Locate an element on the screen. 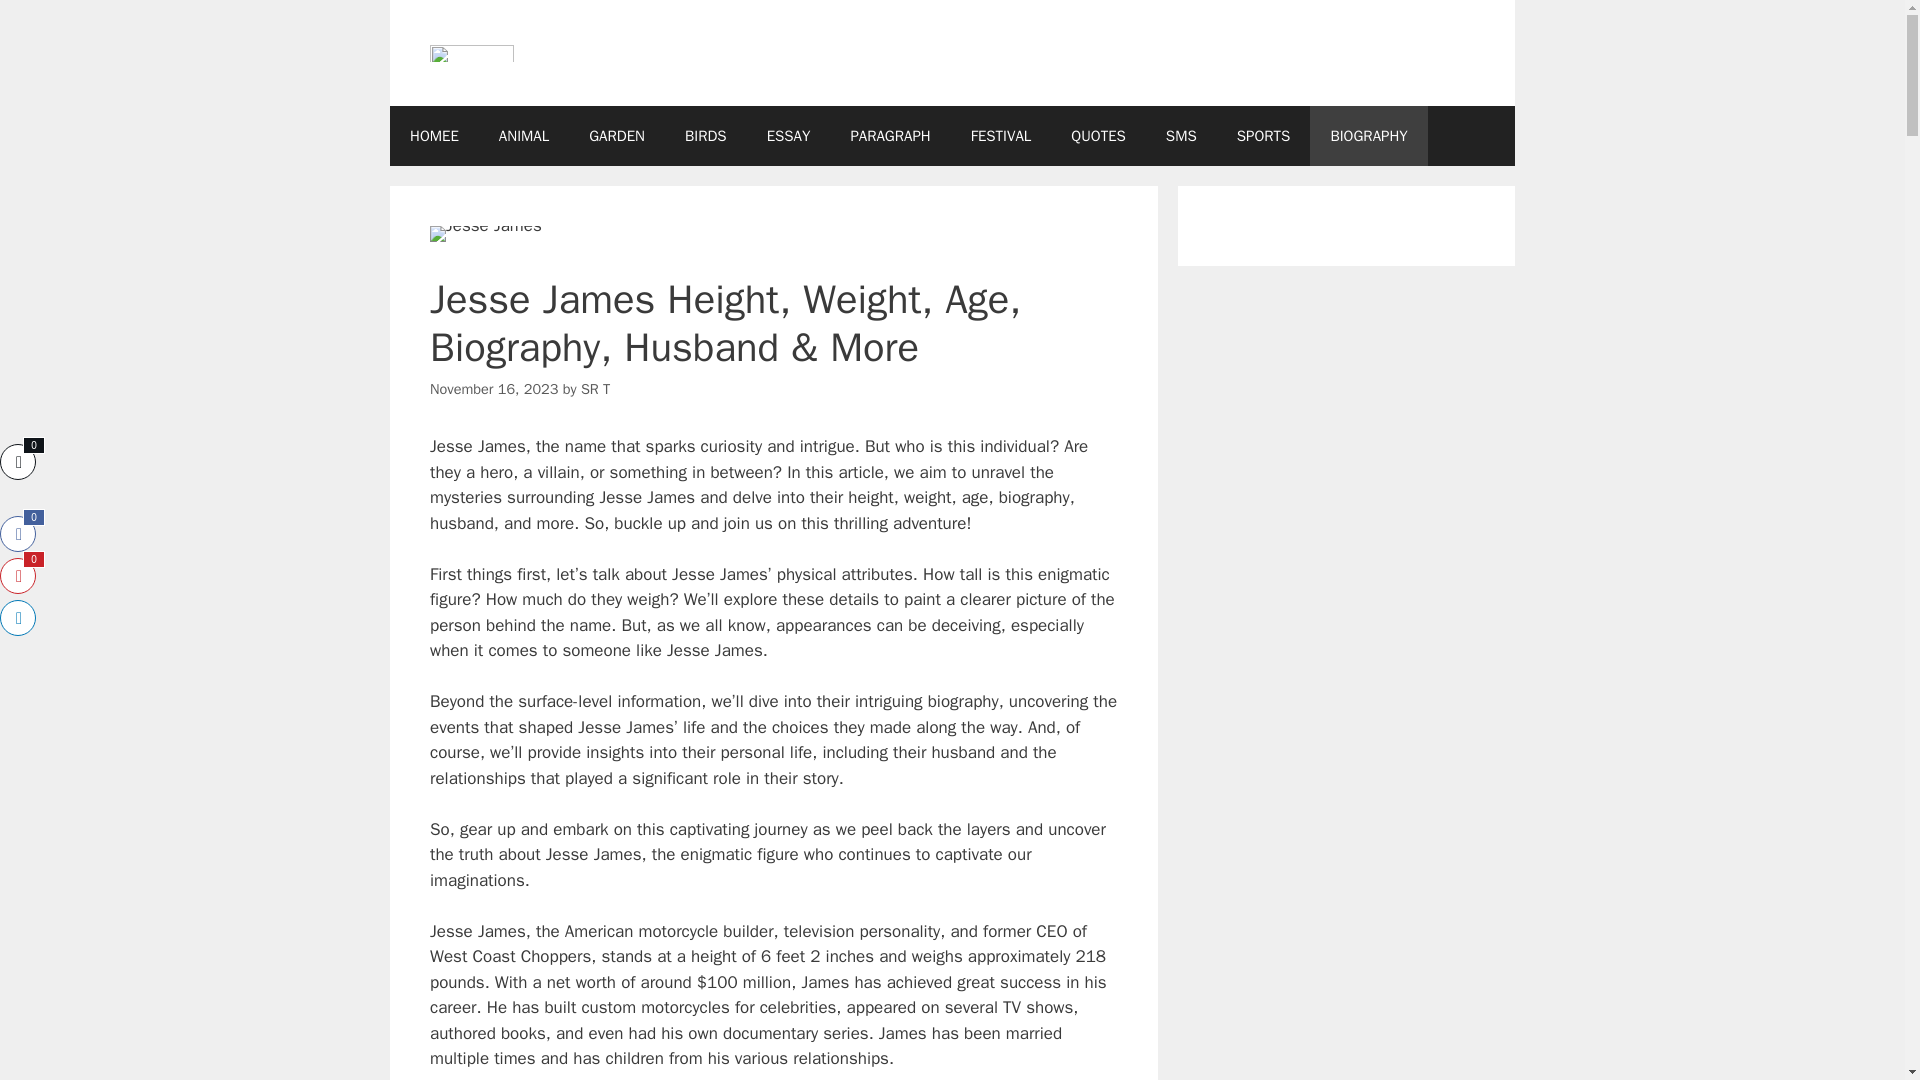 The image size is (1920, 1080). GARDEN is located at coordinates (616, 136).